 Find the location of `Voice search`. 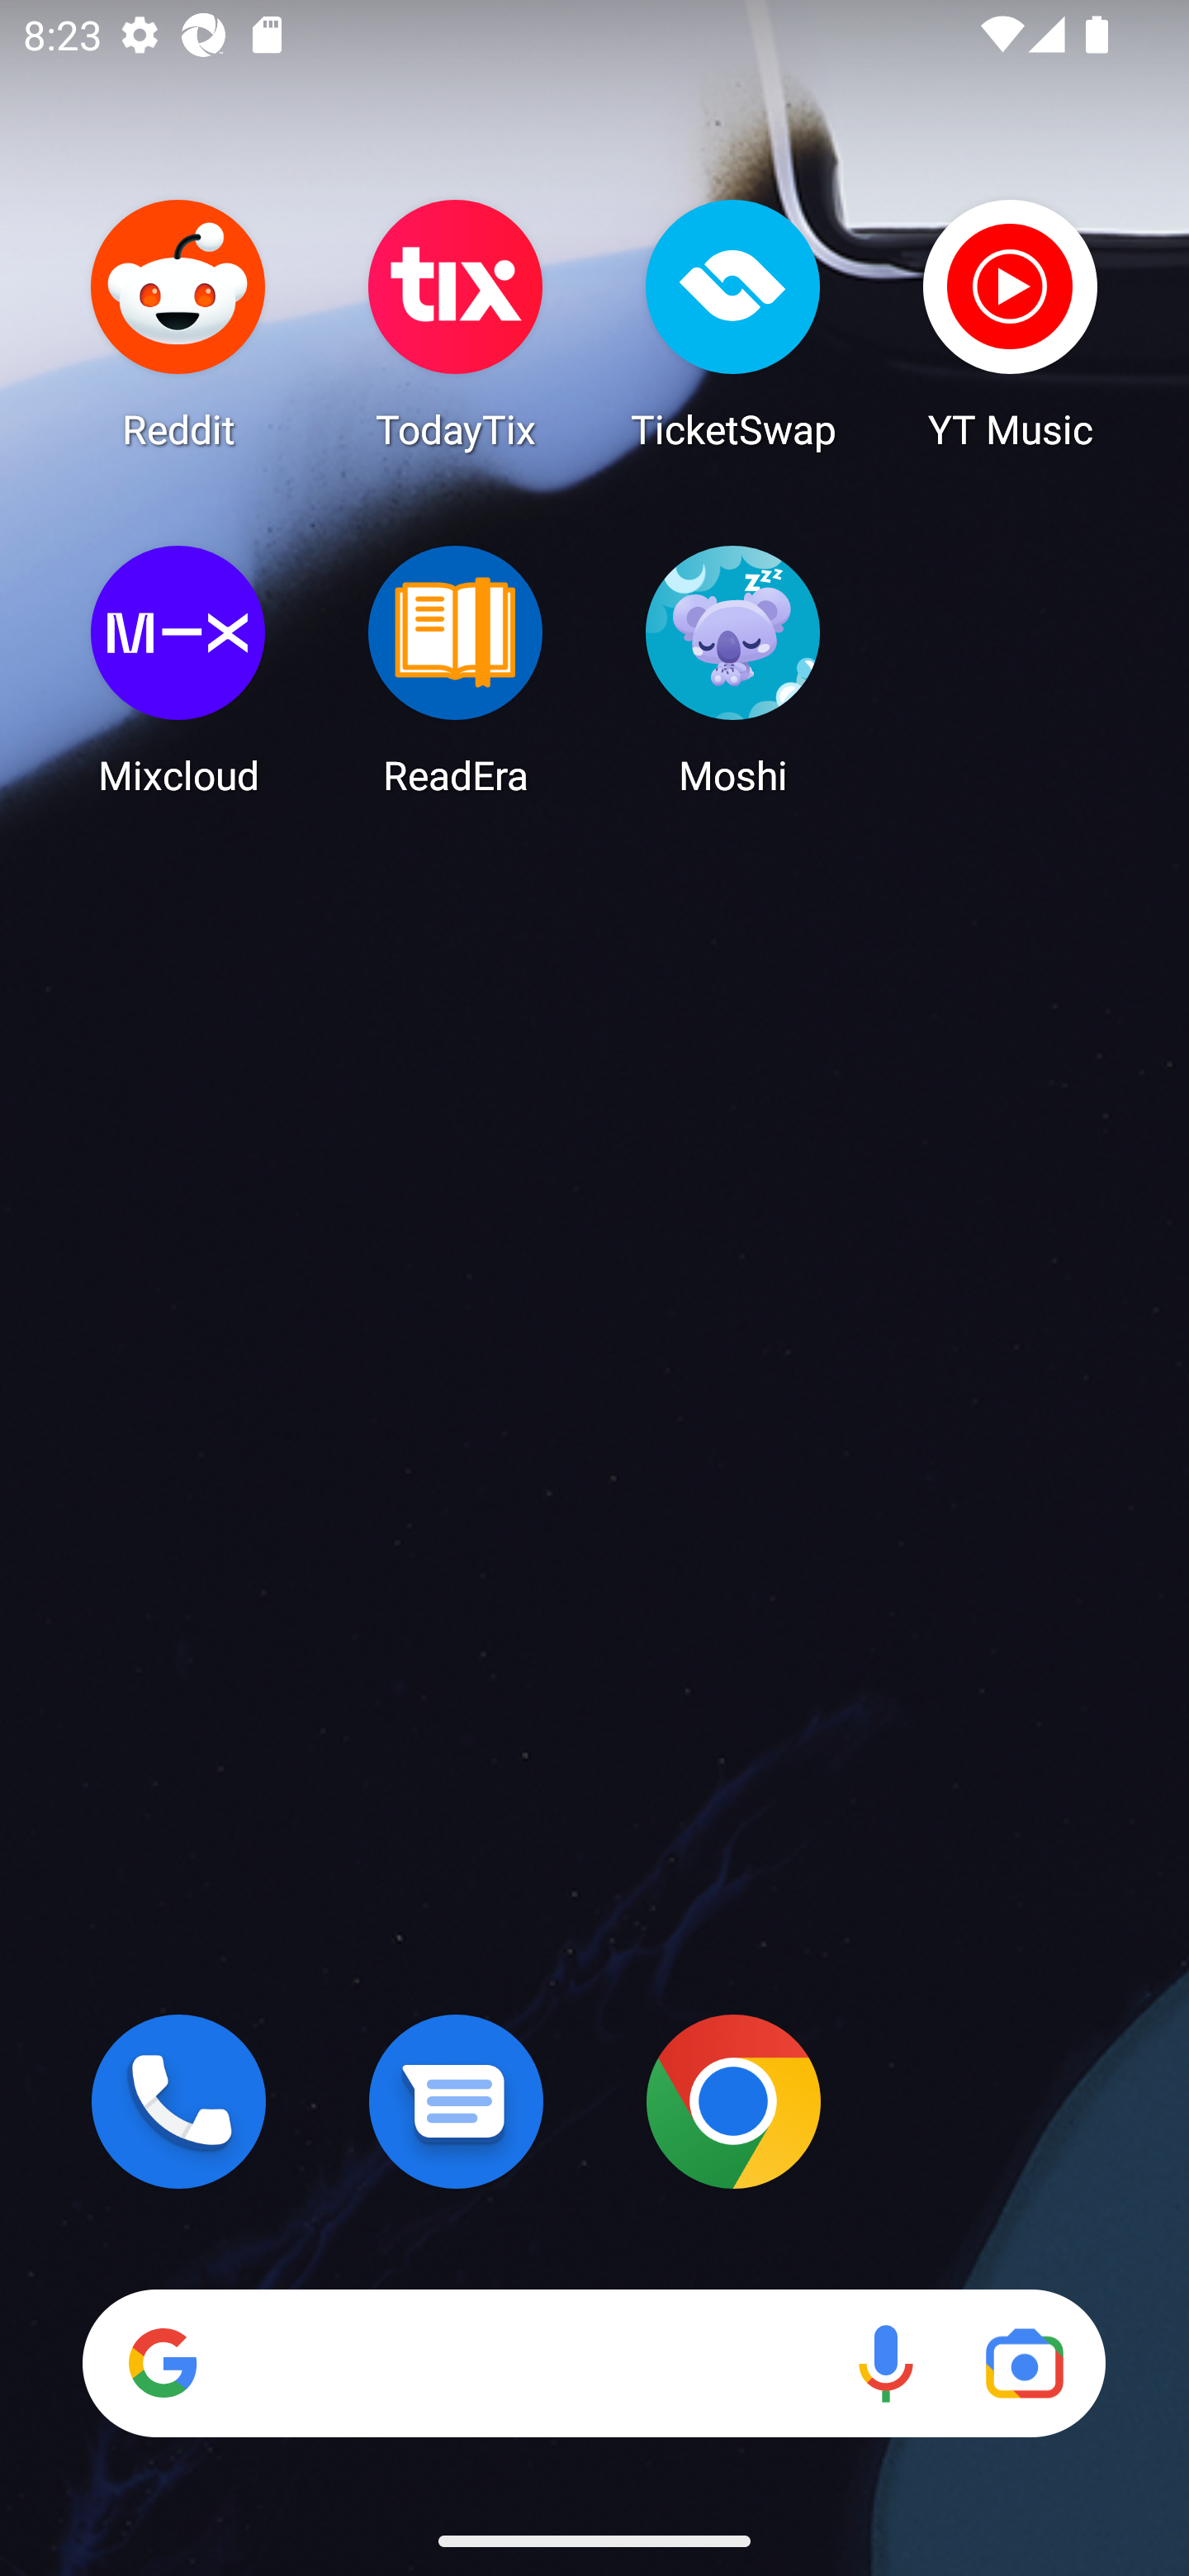

Voice search is located at coordinates (885, 2363).